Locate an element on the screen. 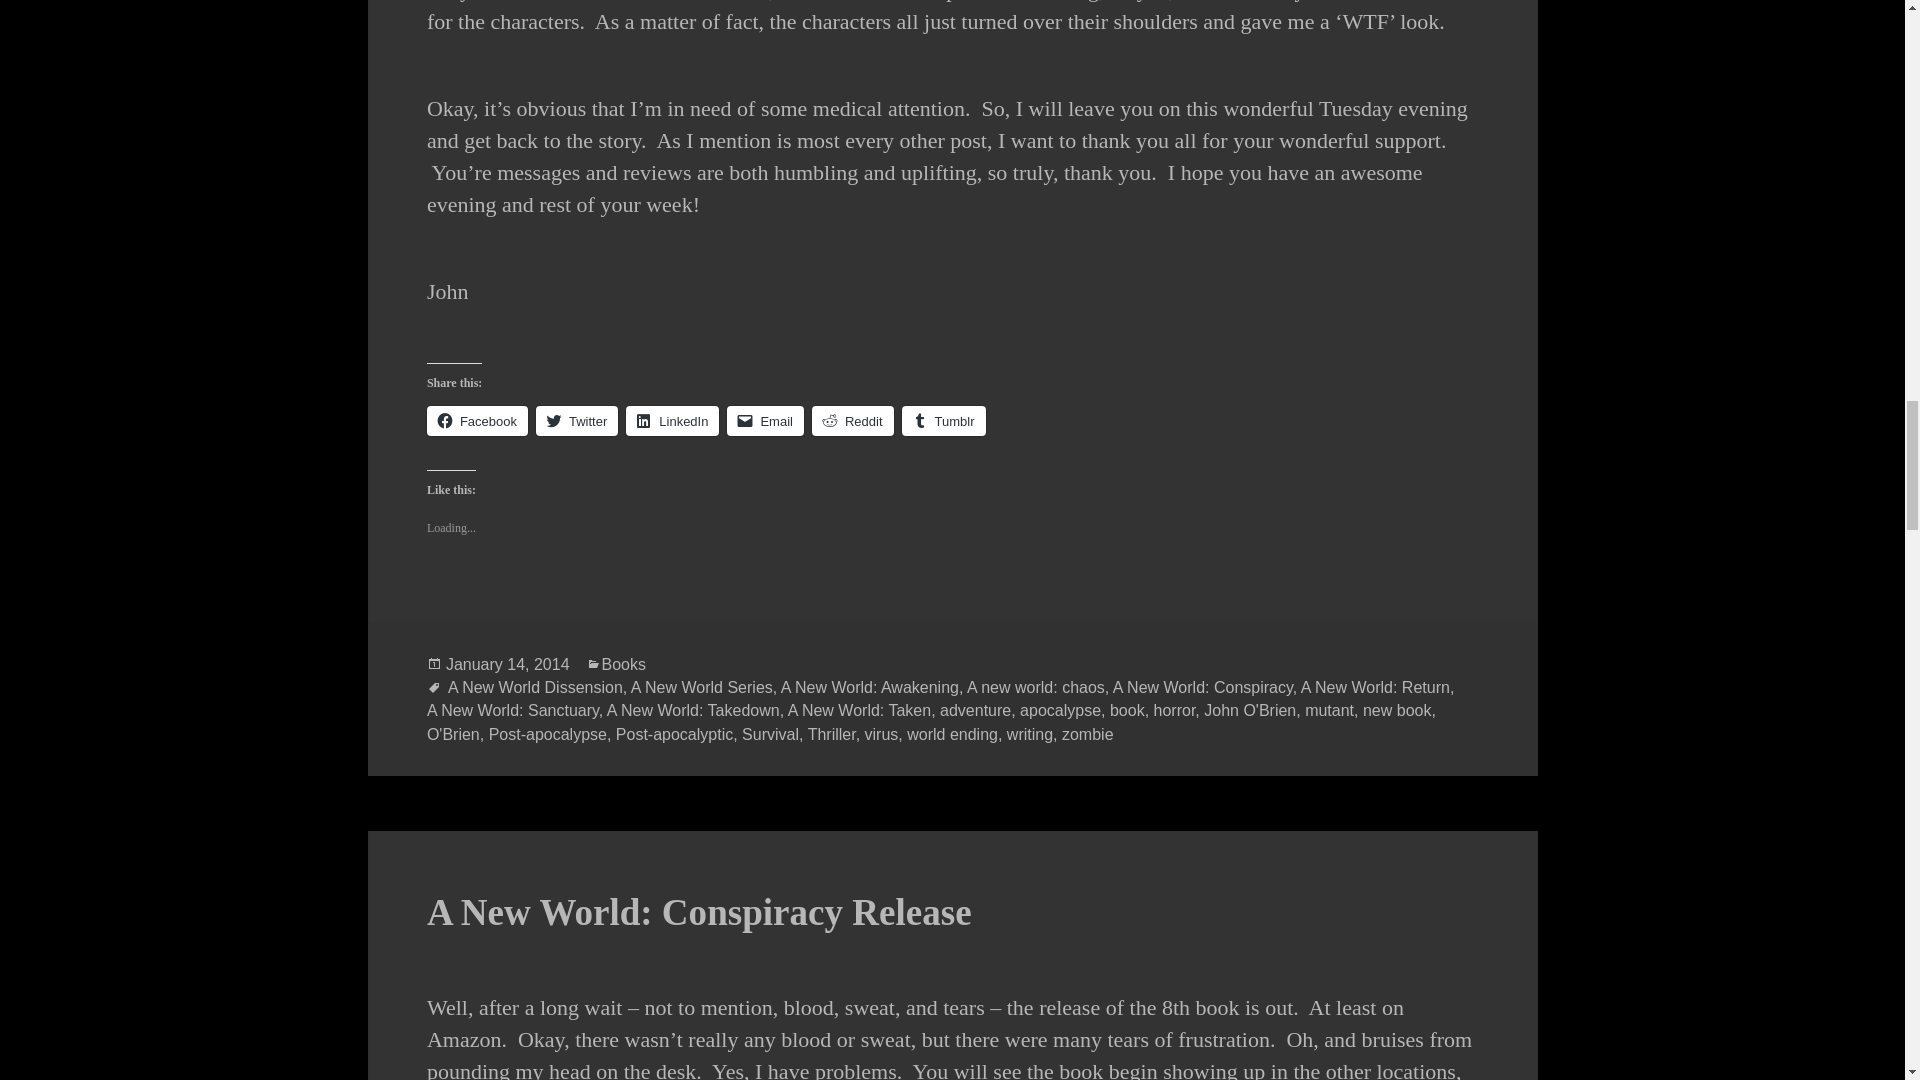 Image resolution: width=1920 pixels, height=1080 pixels. Click to email a link to a friend is located at coordinates (766, 421).